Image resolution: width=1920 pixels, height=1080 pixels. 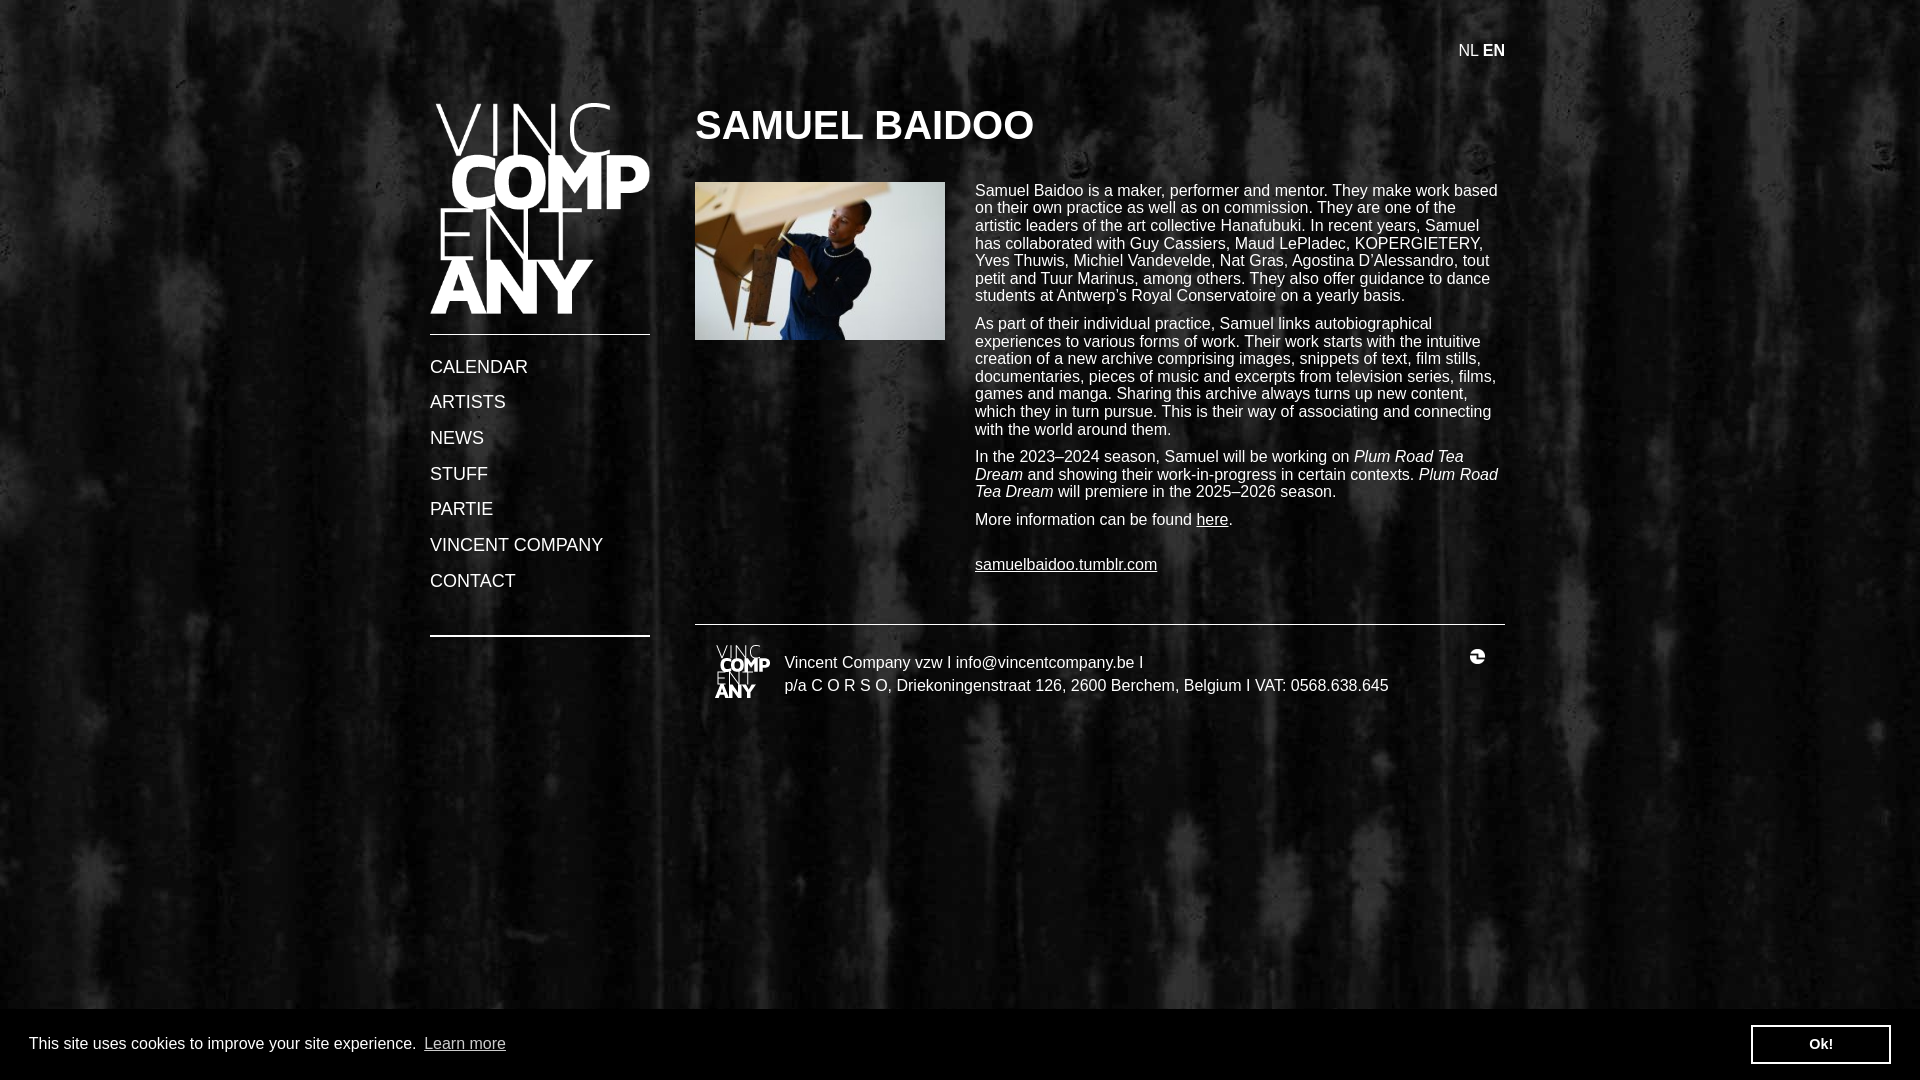 What do you see at coordinates (1494, 50) in the screenshot?
I see `EN` at bounding box center [1494, 50].